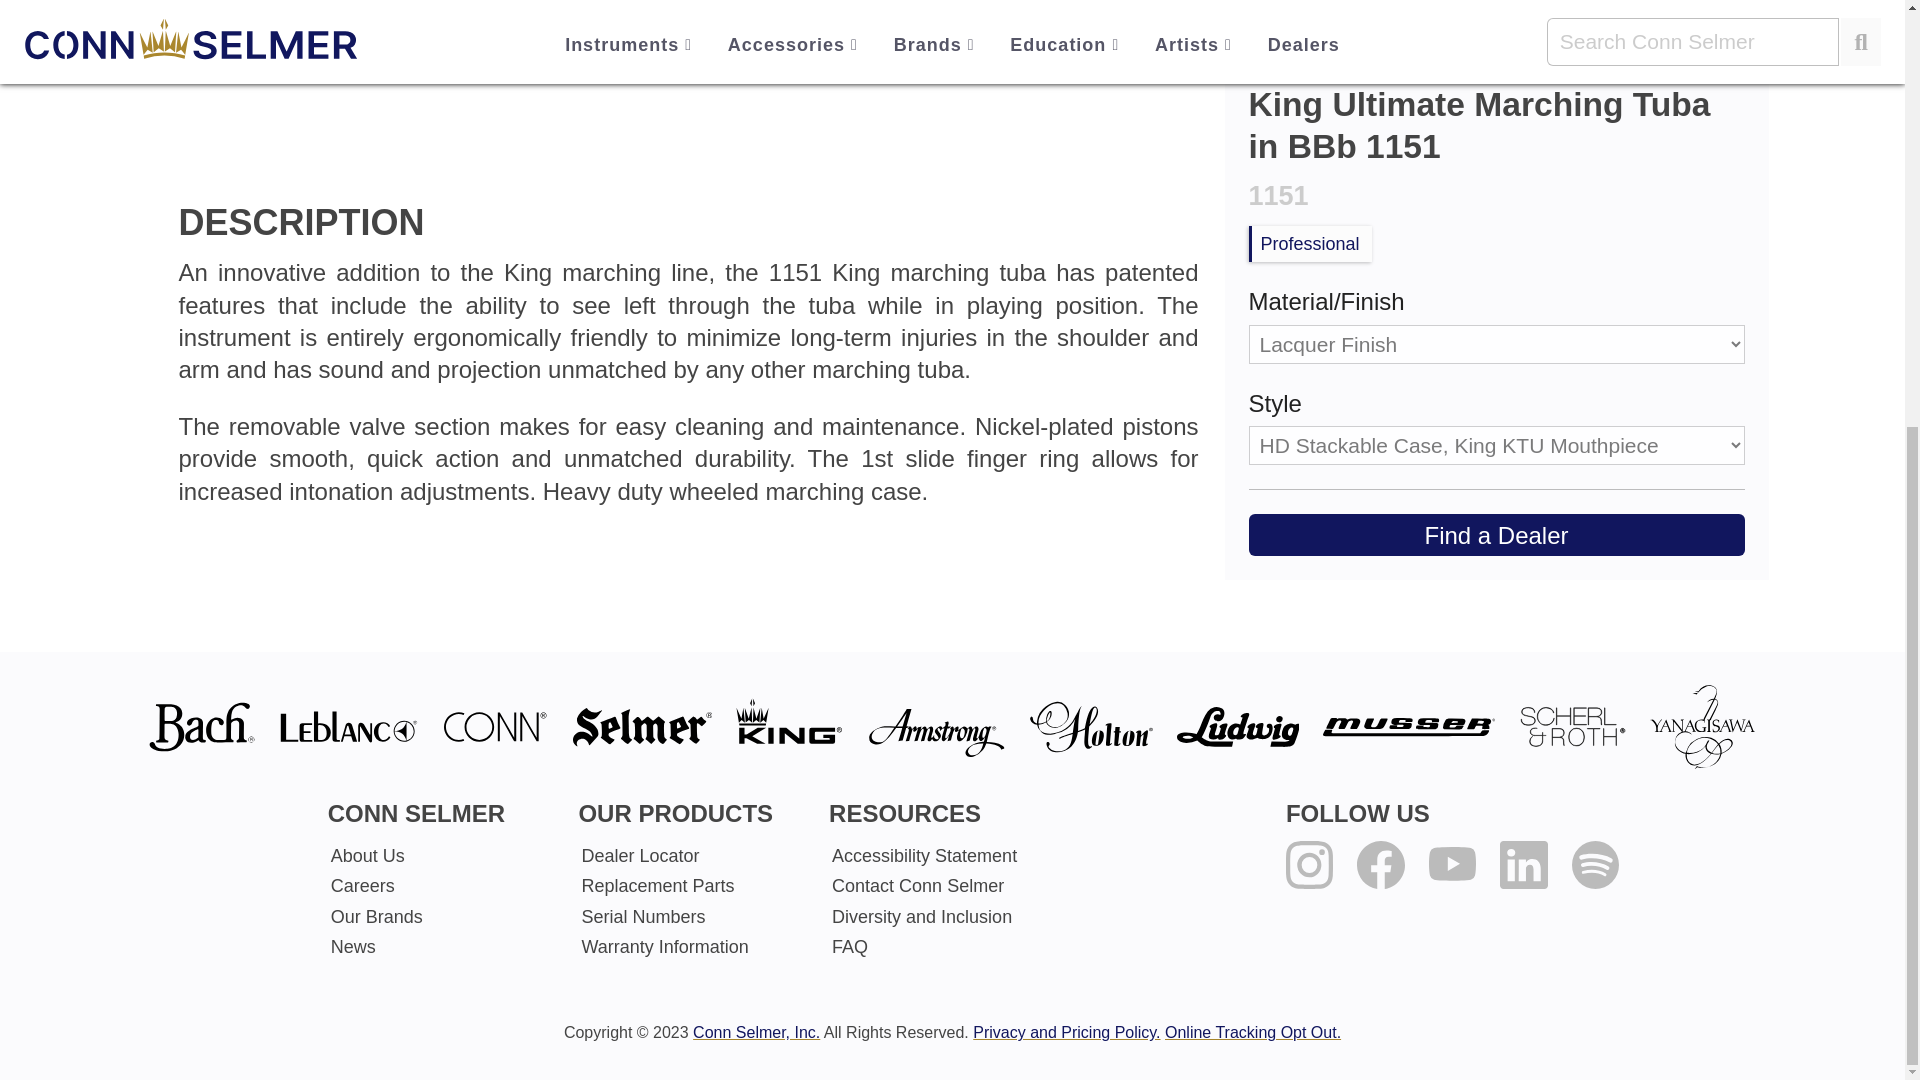  Describe the element at coordinates (436, 915) in the screenshot. I see `Our Brands` at that location.